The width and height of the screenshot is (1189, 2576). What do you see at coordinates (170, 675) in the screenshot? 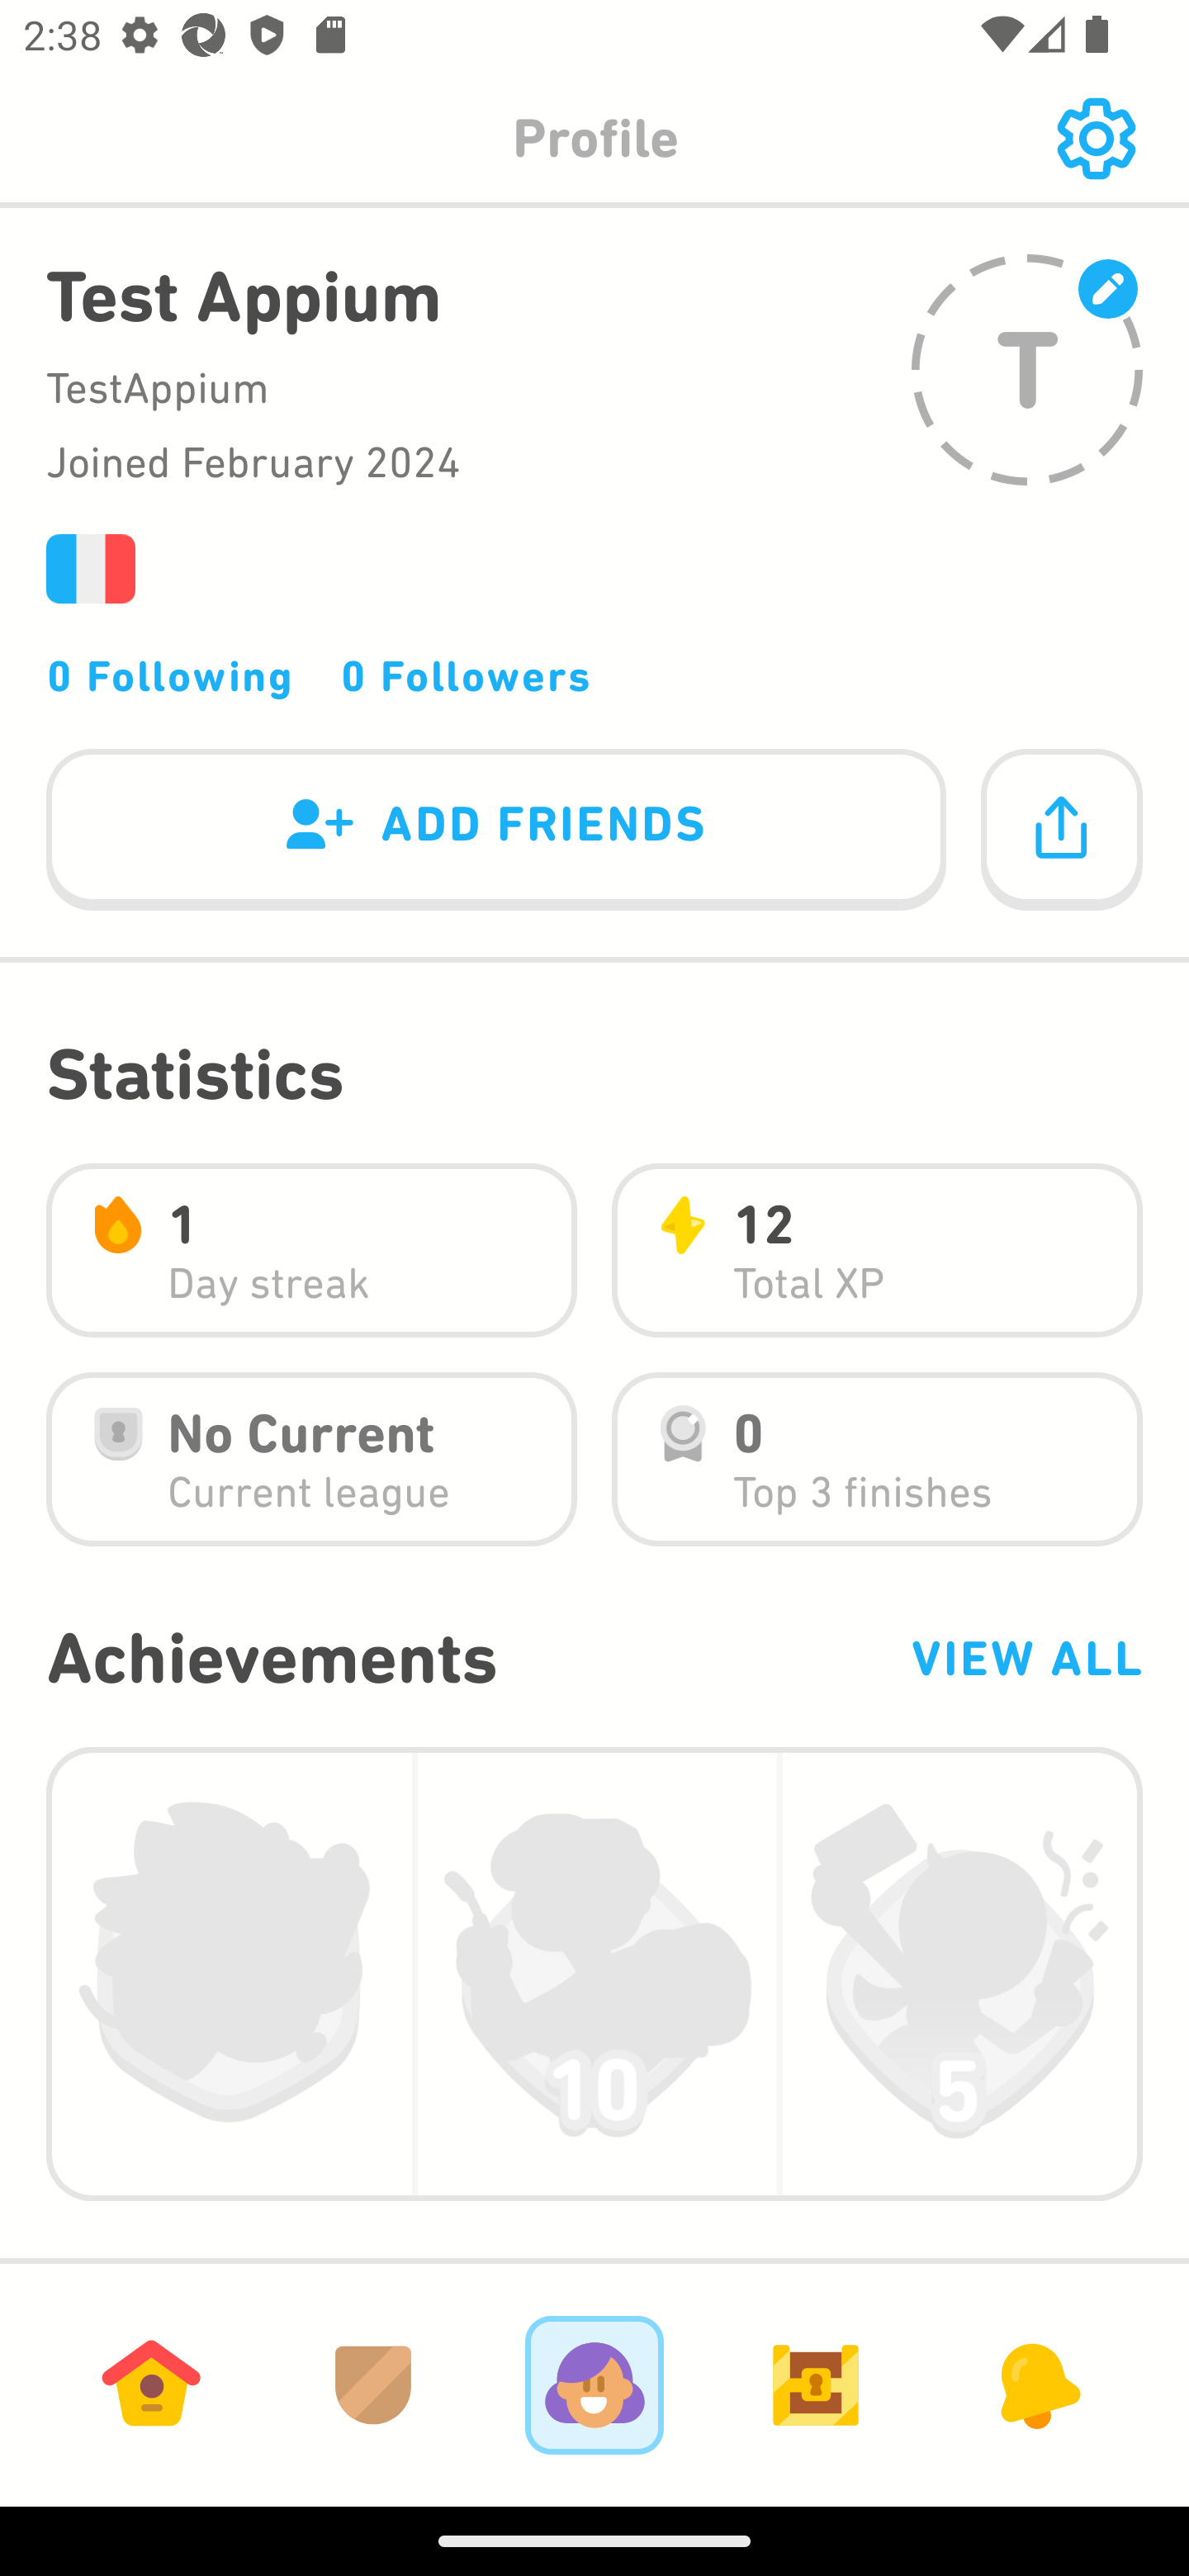
I see `0 Following` at bounding box center [170, 675].